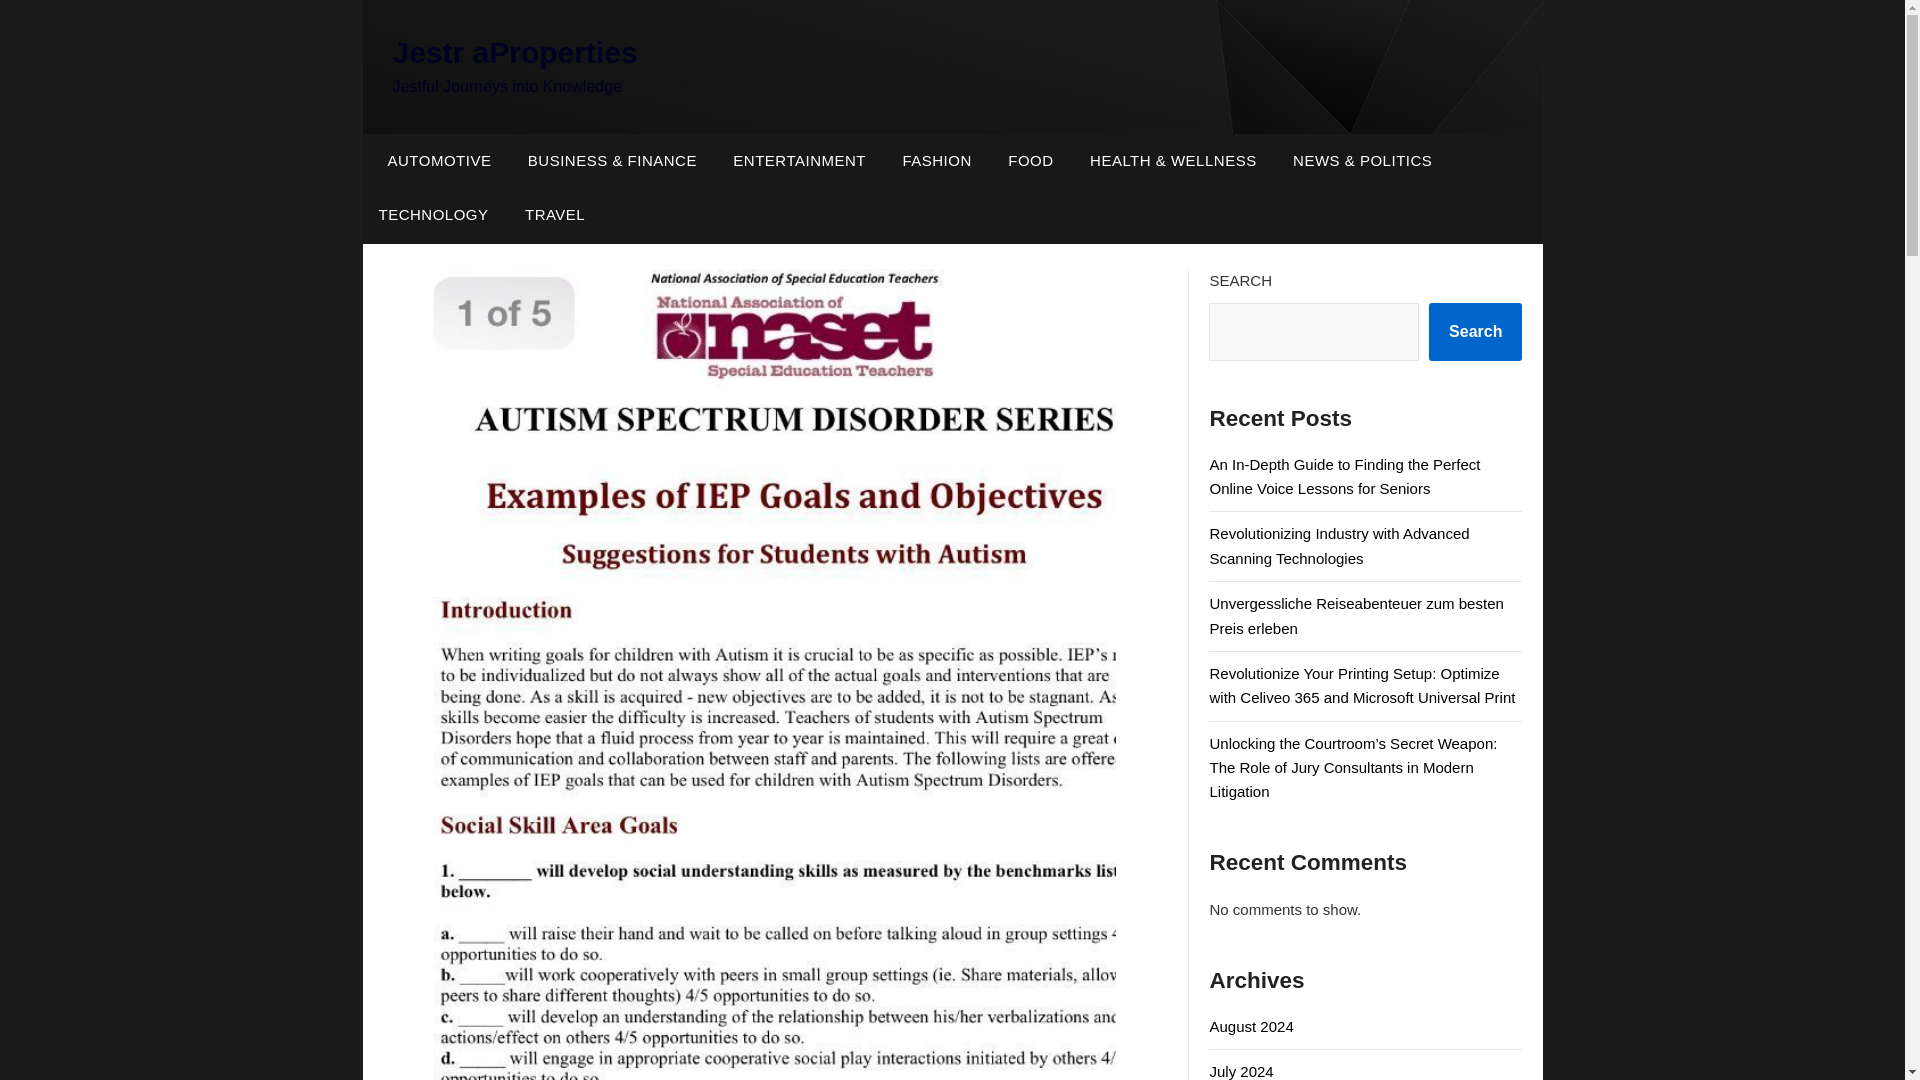  What do you see at coordinates (1356, 616) in the screenshot?
I see `Unvergessliche Reiseabenteuer zum besten Preis erleben` at bounding box center [1356, 616].